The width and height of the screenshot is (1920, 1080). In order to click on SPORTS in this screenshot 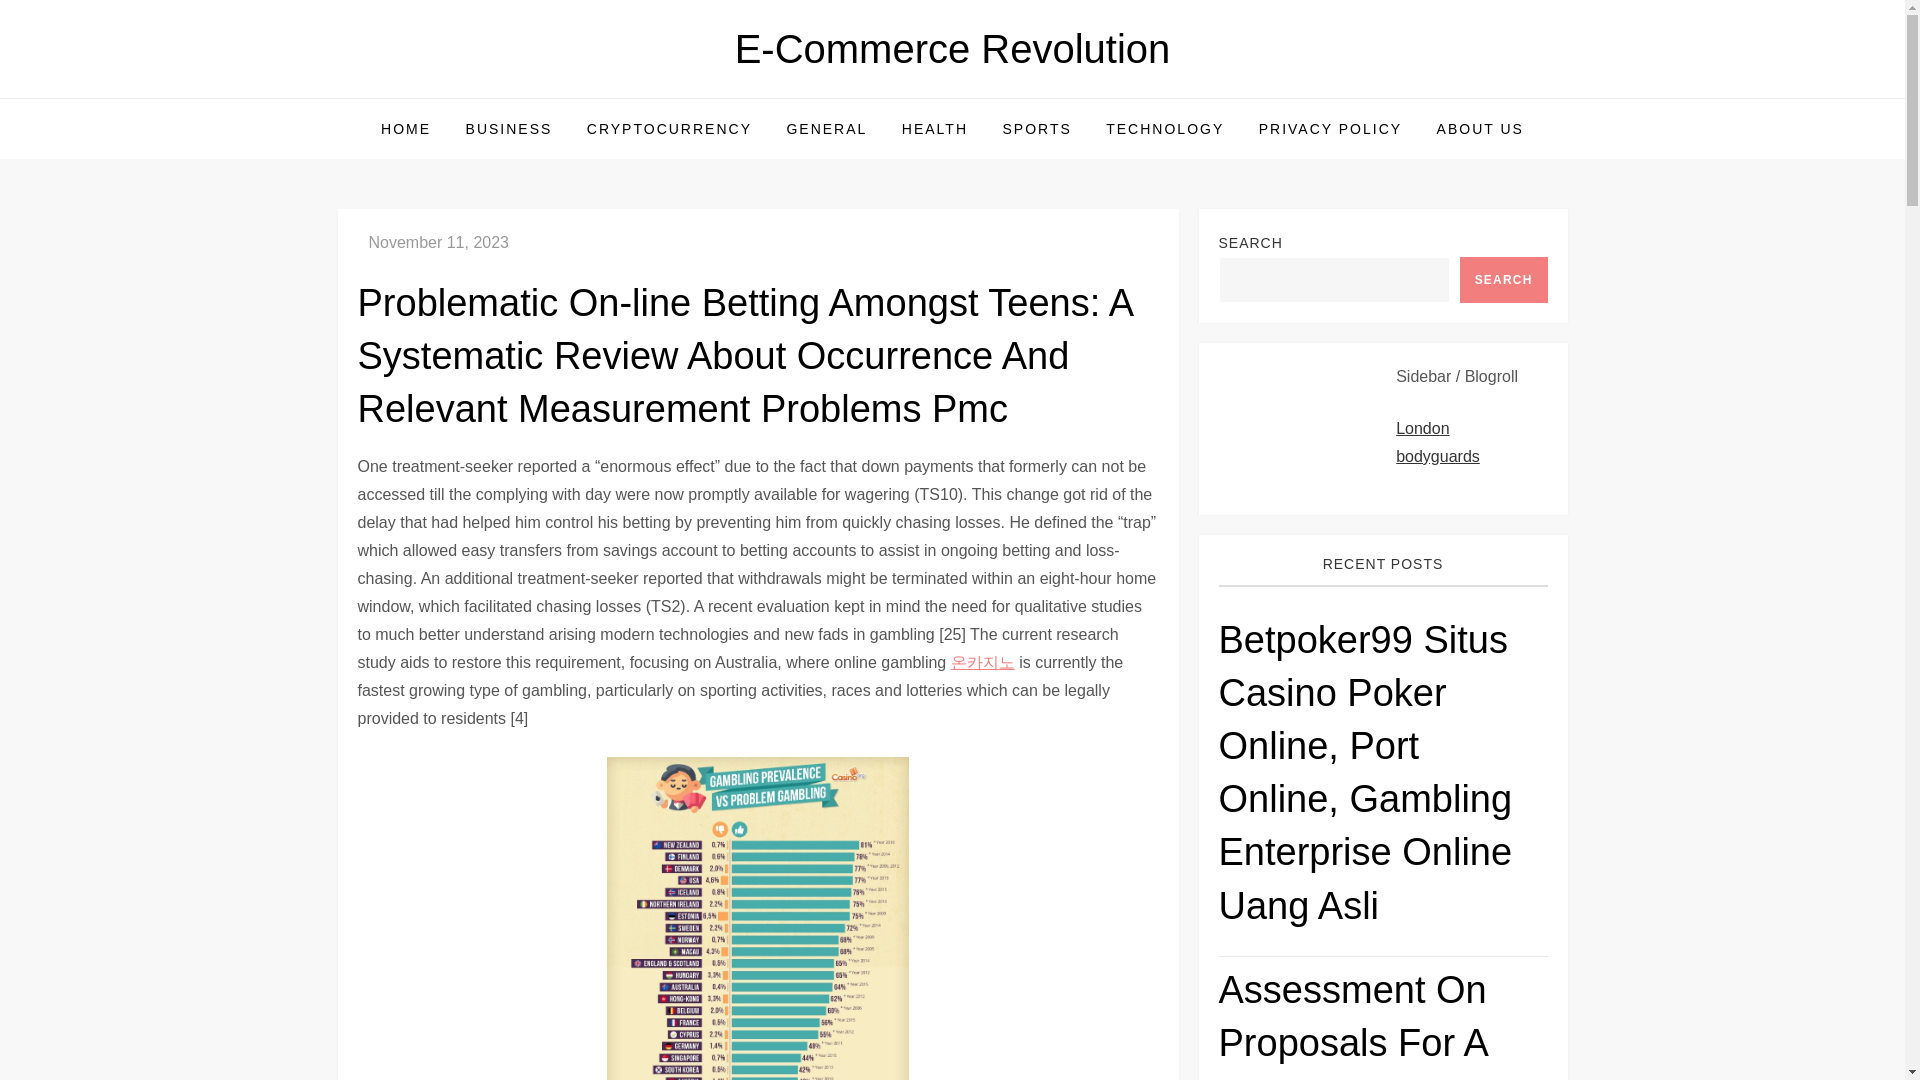, I will do `click(1036, 128)`.